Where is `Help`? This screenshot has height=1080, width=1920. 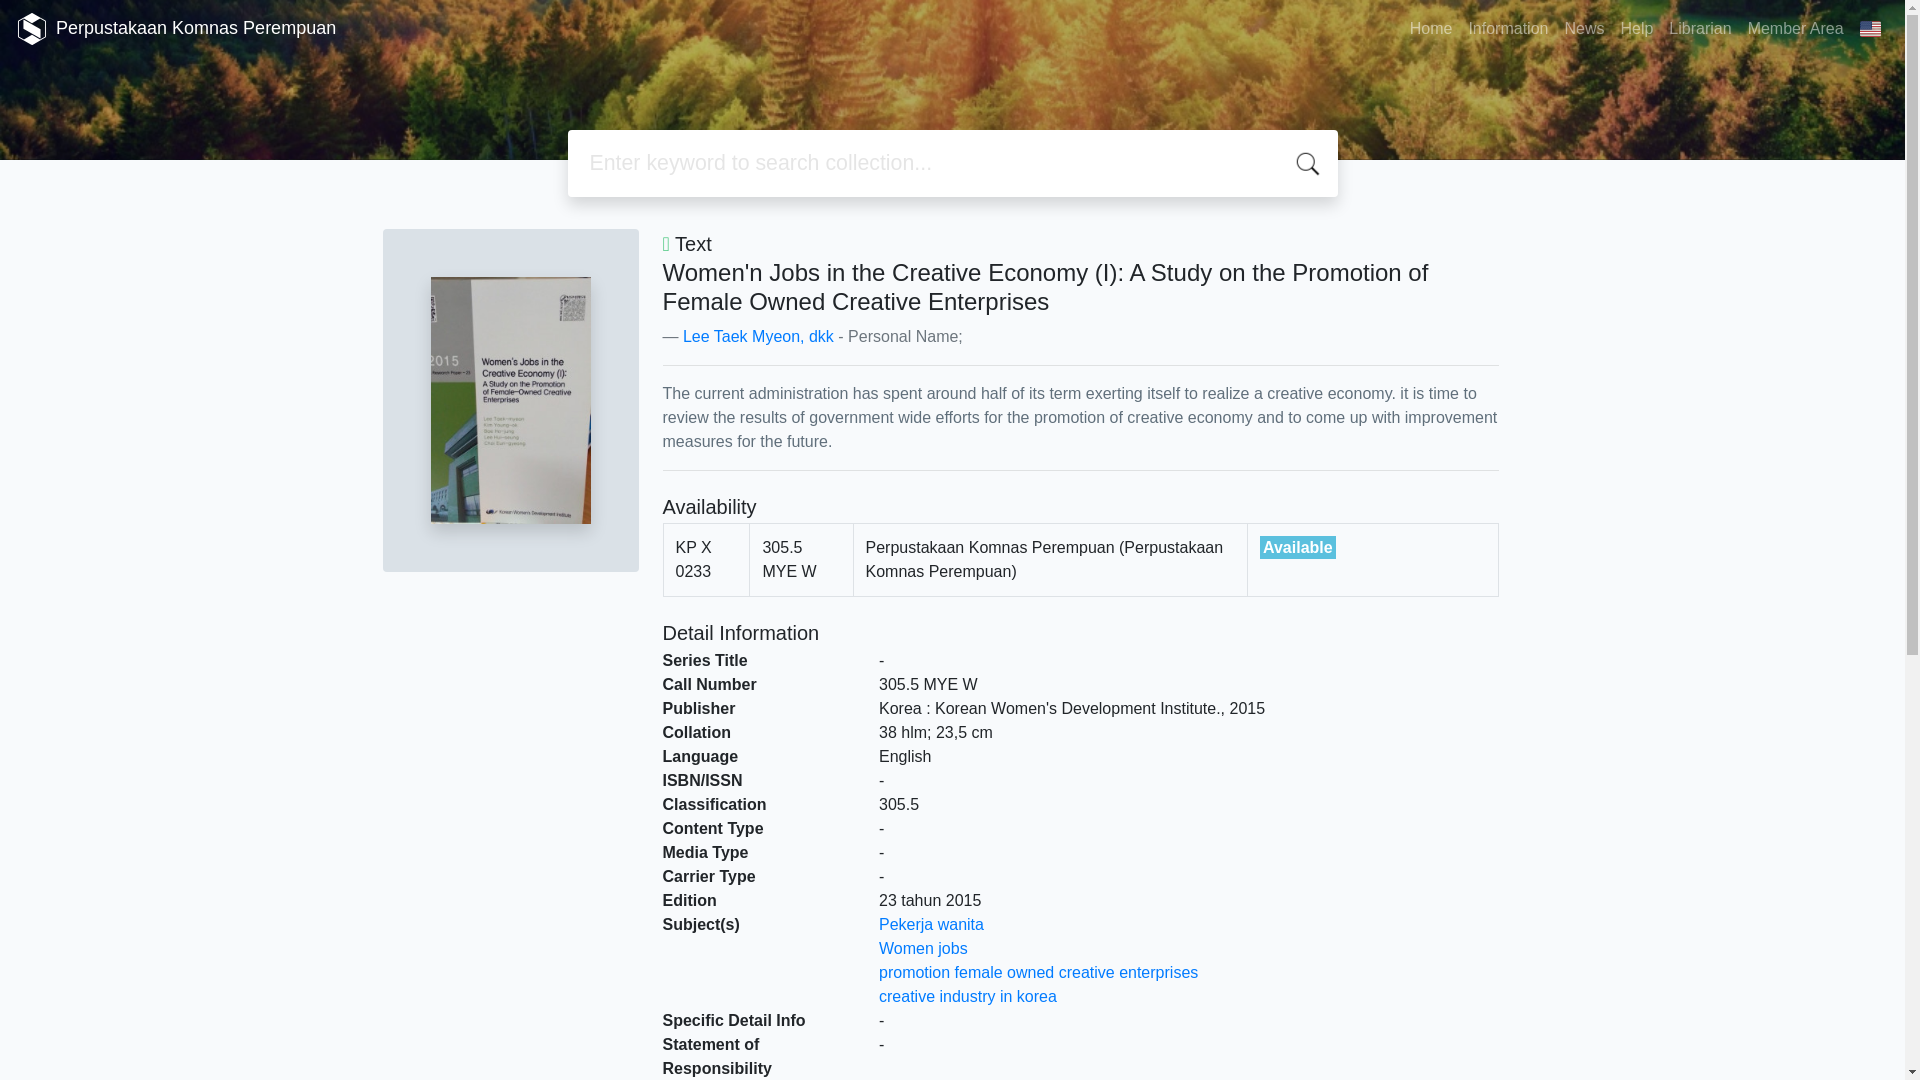
Help is located at coordinates (1636, 28).